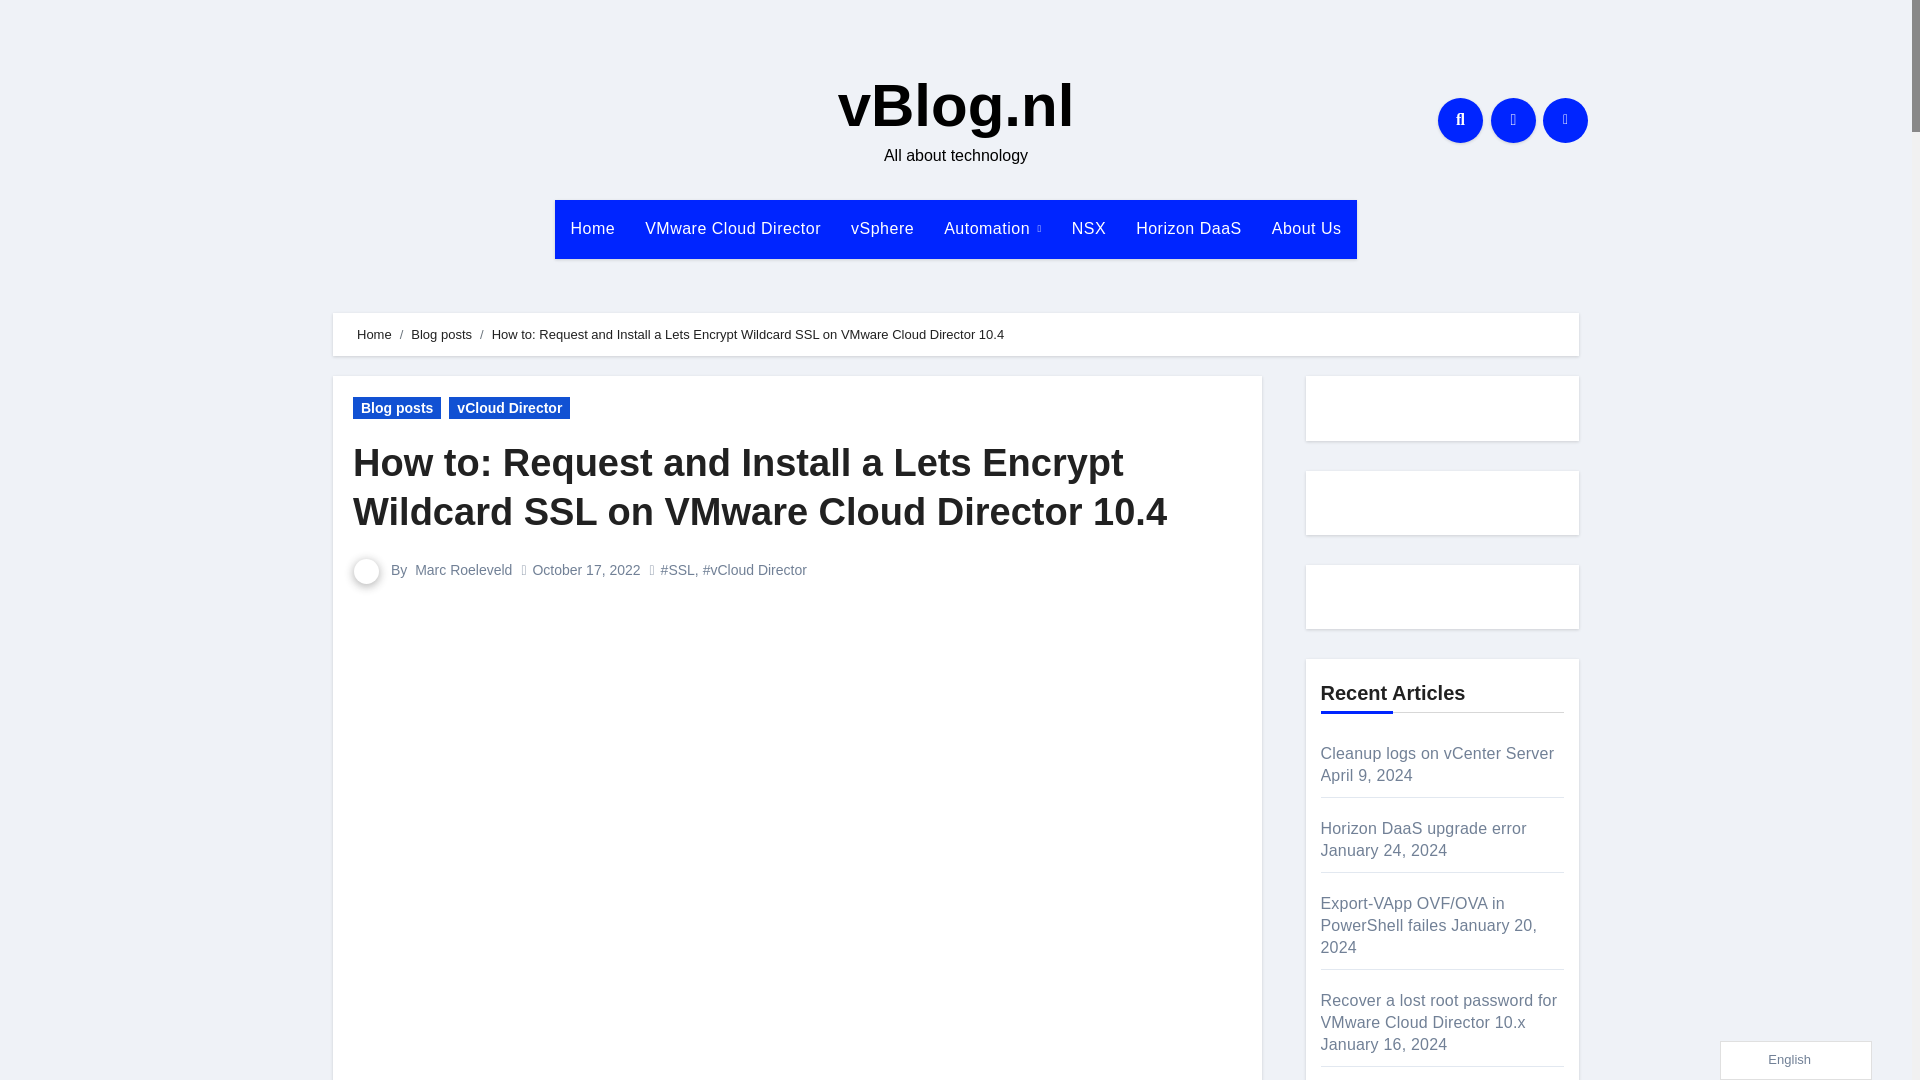  Describe the element at coordinates (732, 228) in the screenshot. I see `VMware Cloud Director` at that location.